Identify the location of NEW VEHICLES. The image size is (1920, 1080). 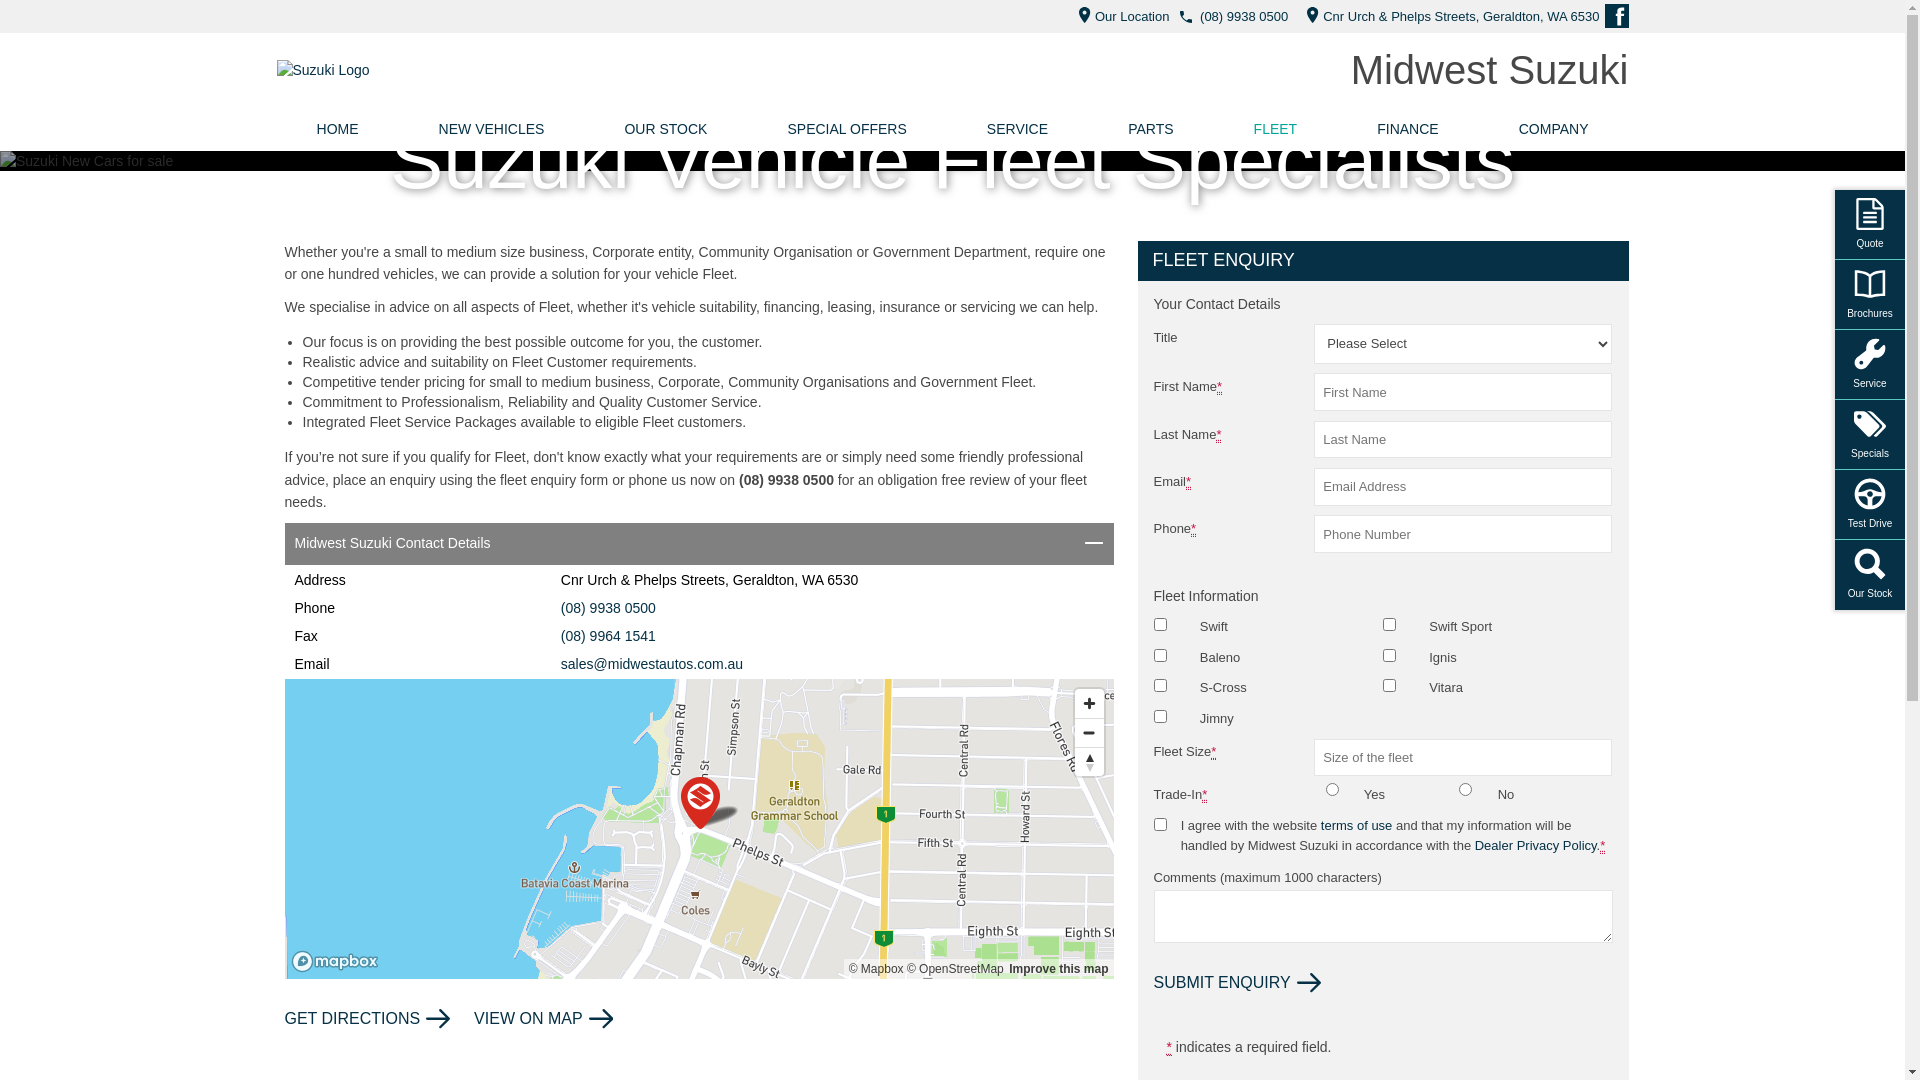
(492, 129).